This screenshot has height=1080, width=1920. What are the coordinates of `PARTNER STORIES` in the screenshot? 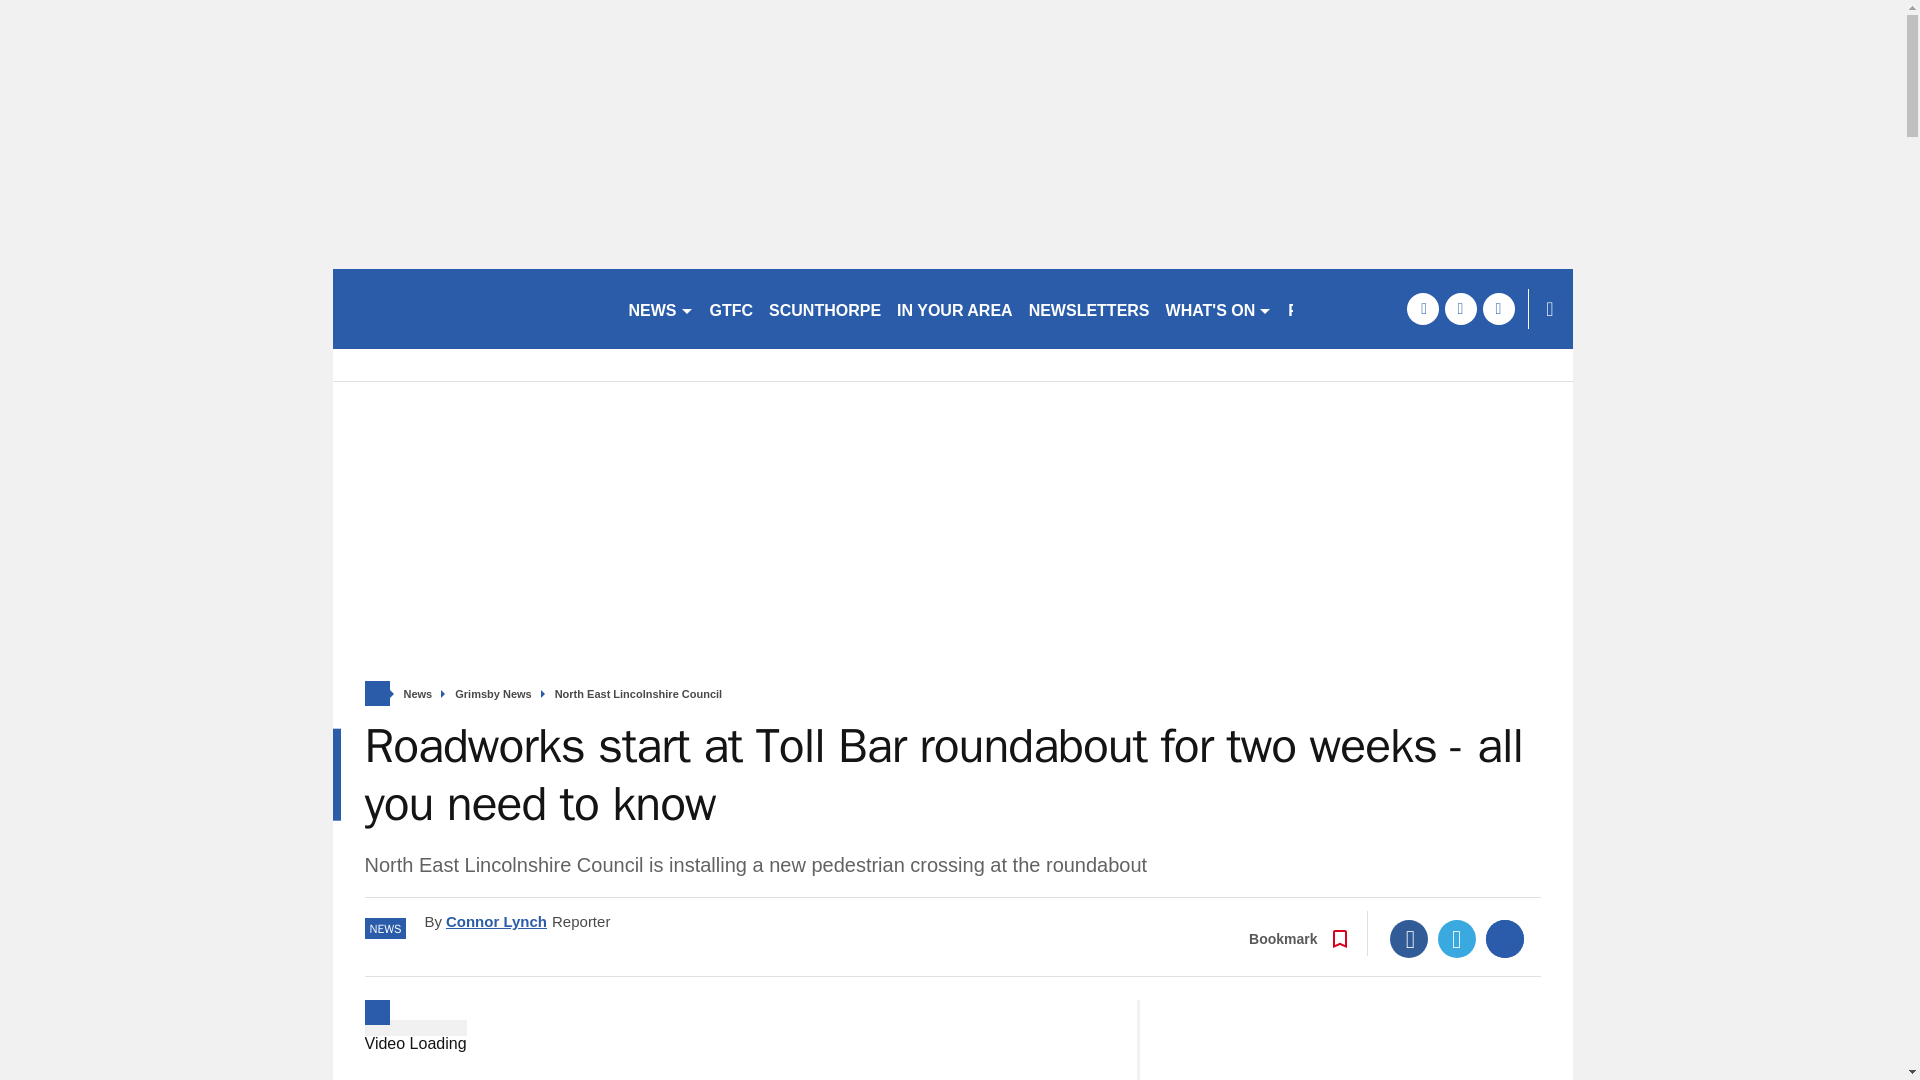 It's located at (1364, 308).